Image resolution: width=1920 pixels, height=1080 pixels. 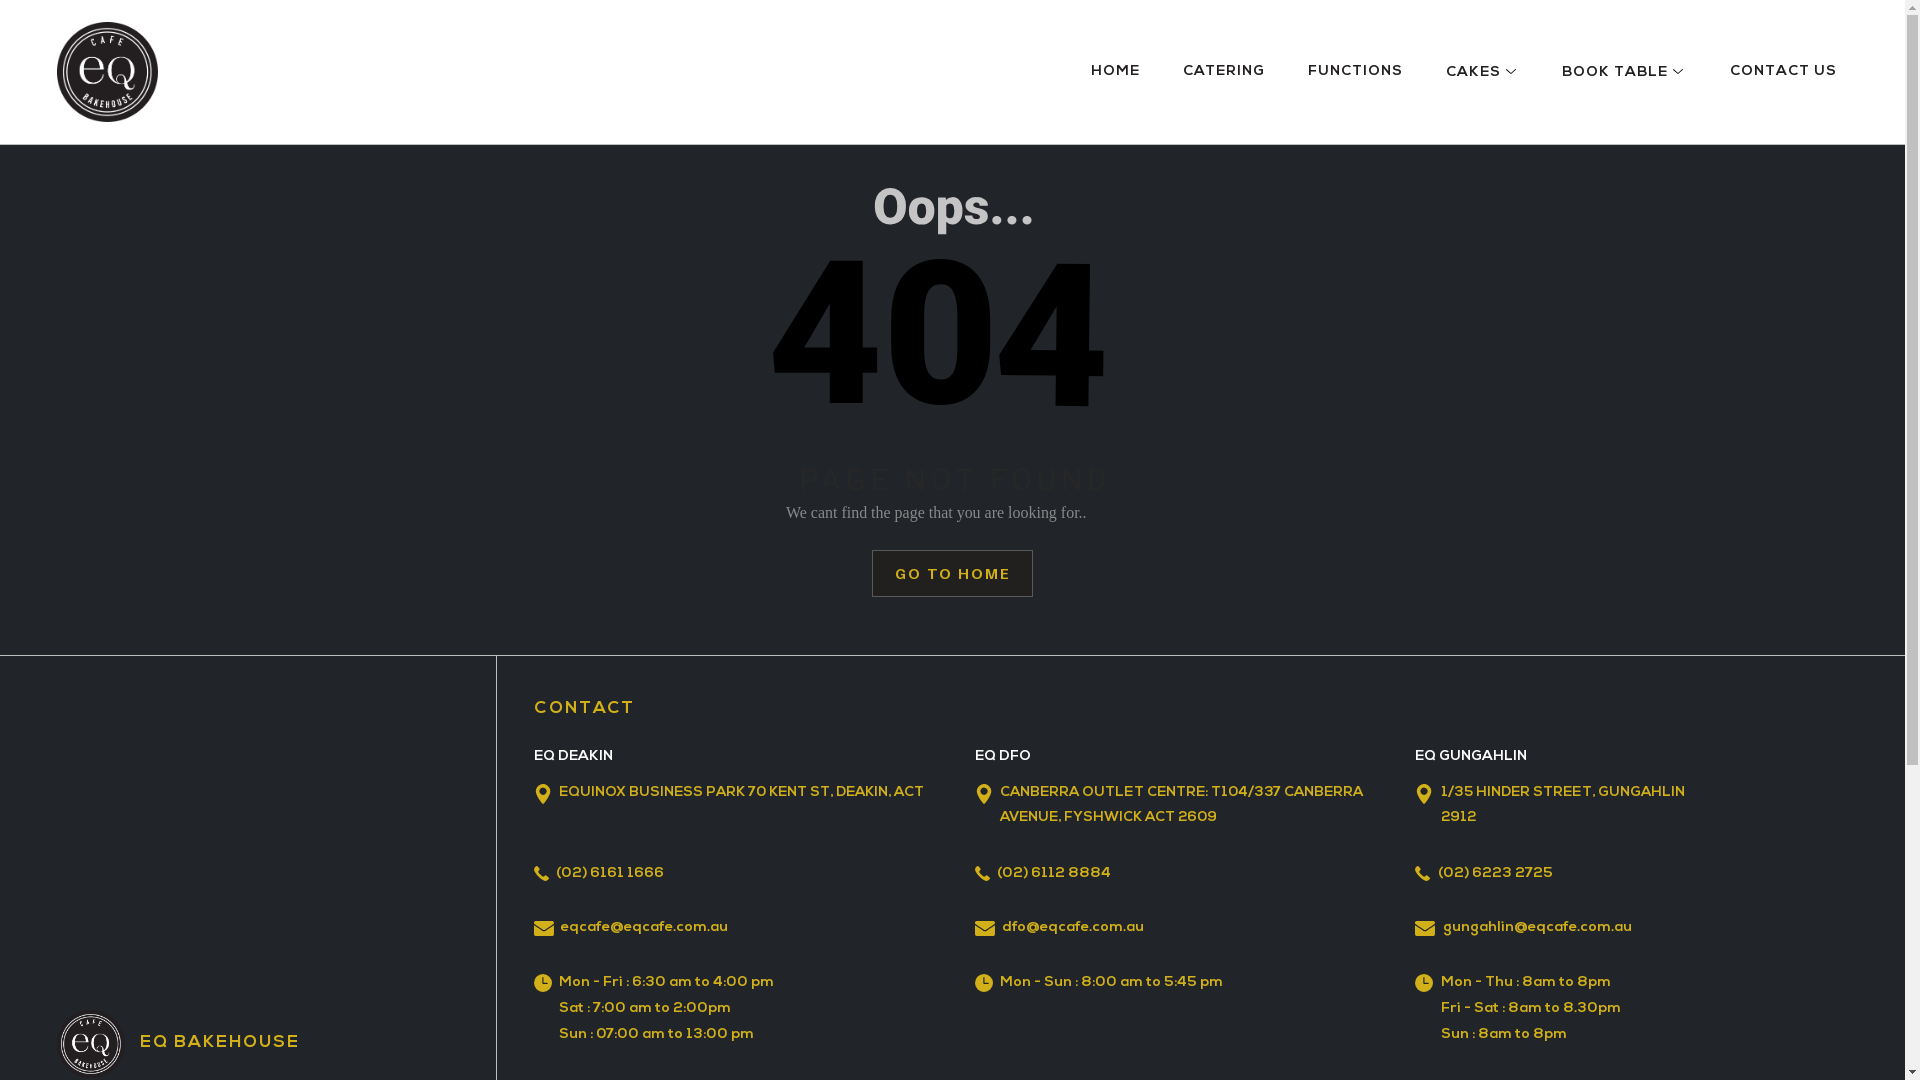 I want to click on FUNCTIONS, so click(x=1356, y=72).